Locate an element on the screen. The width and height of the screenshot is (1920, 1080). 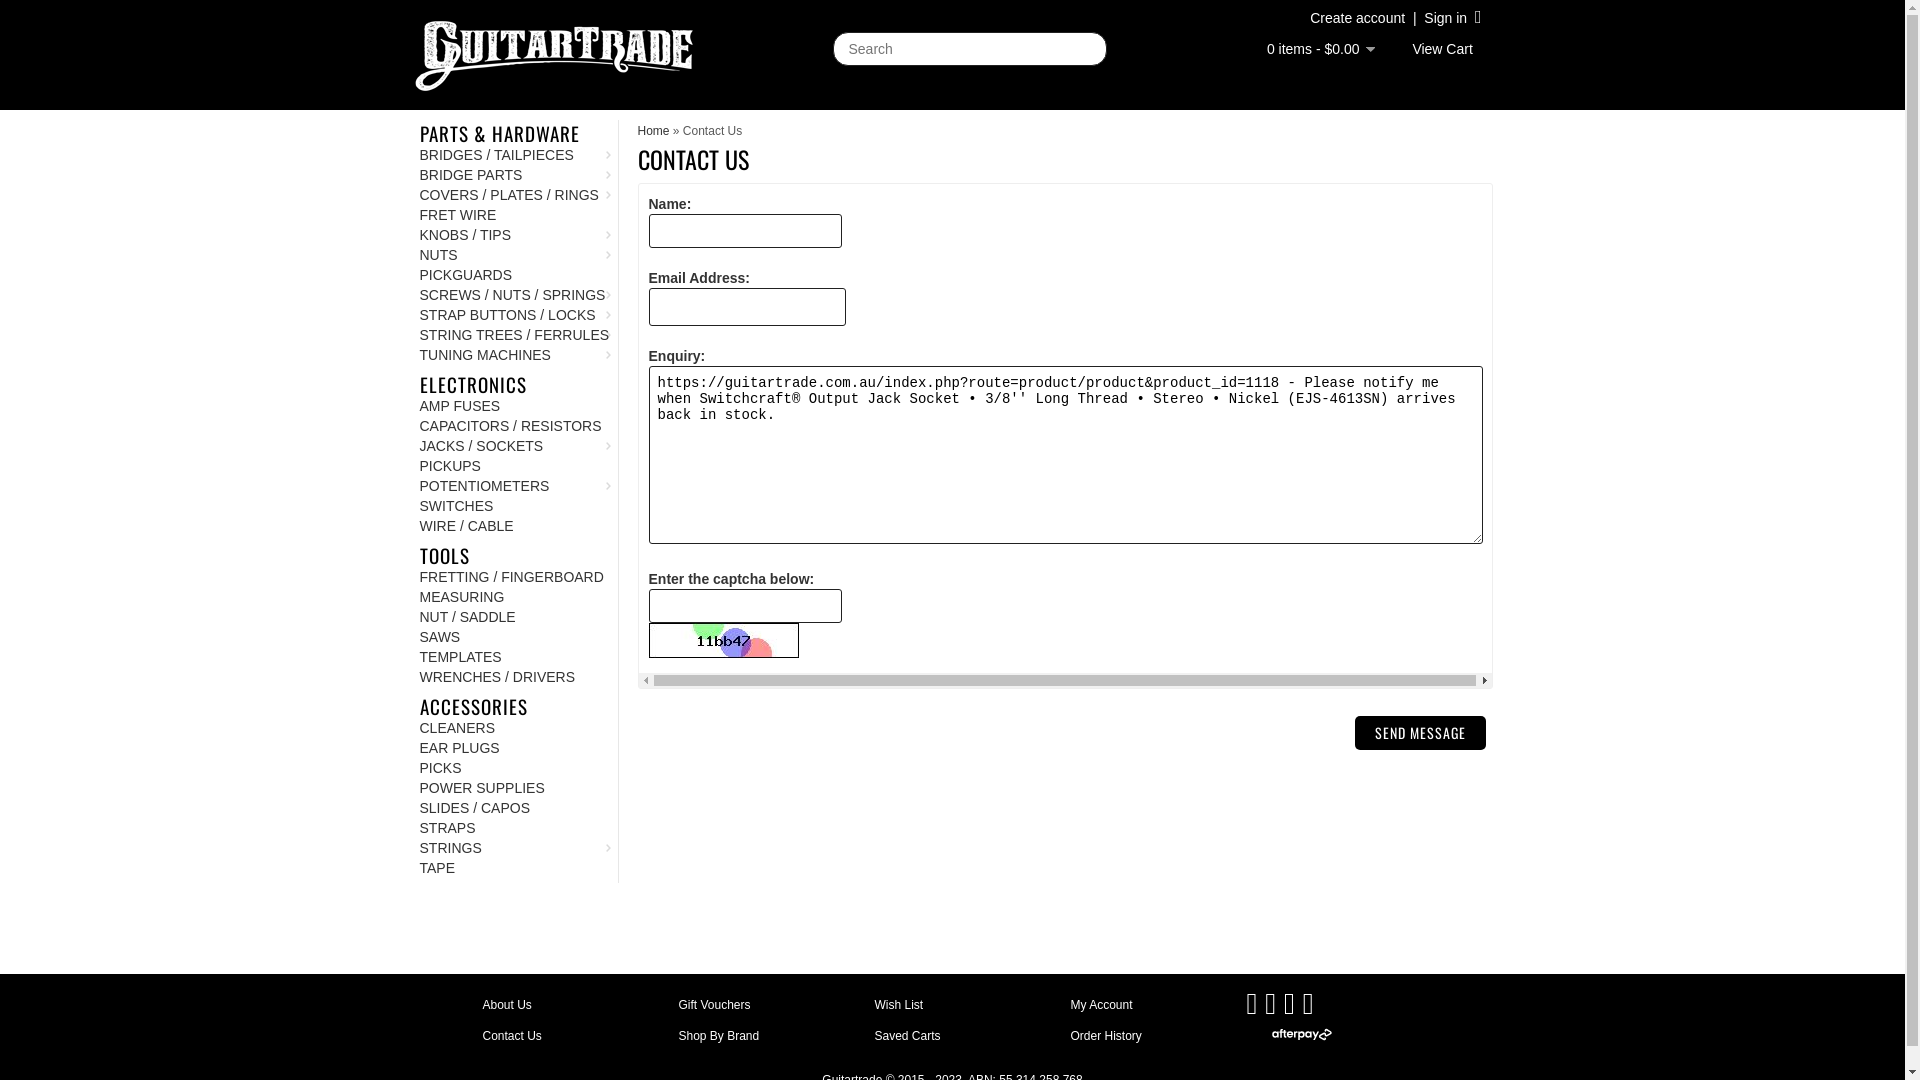
MEASURING is located at coordinates (514, 597).